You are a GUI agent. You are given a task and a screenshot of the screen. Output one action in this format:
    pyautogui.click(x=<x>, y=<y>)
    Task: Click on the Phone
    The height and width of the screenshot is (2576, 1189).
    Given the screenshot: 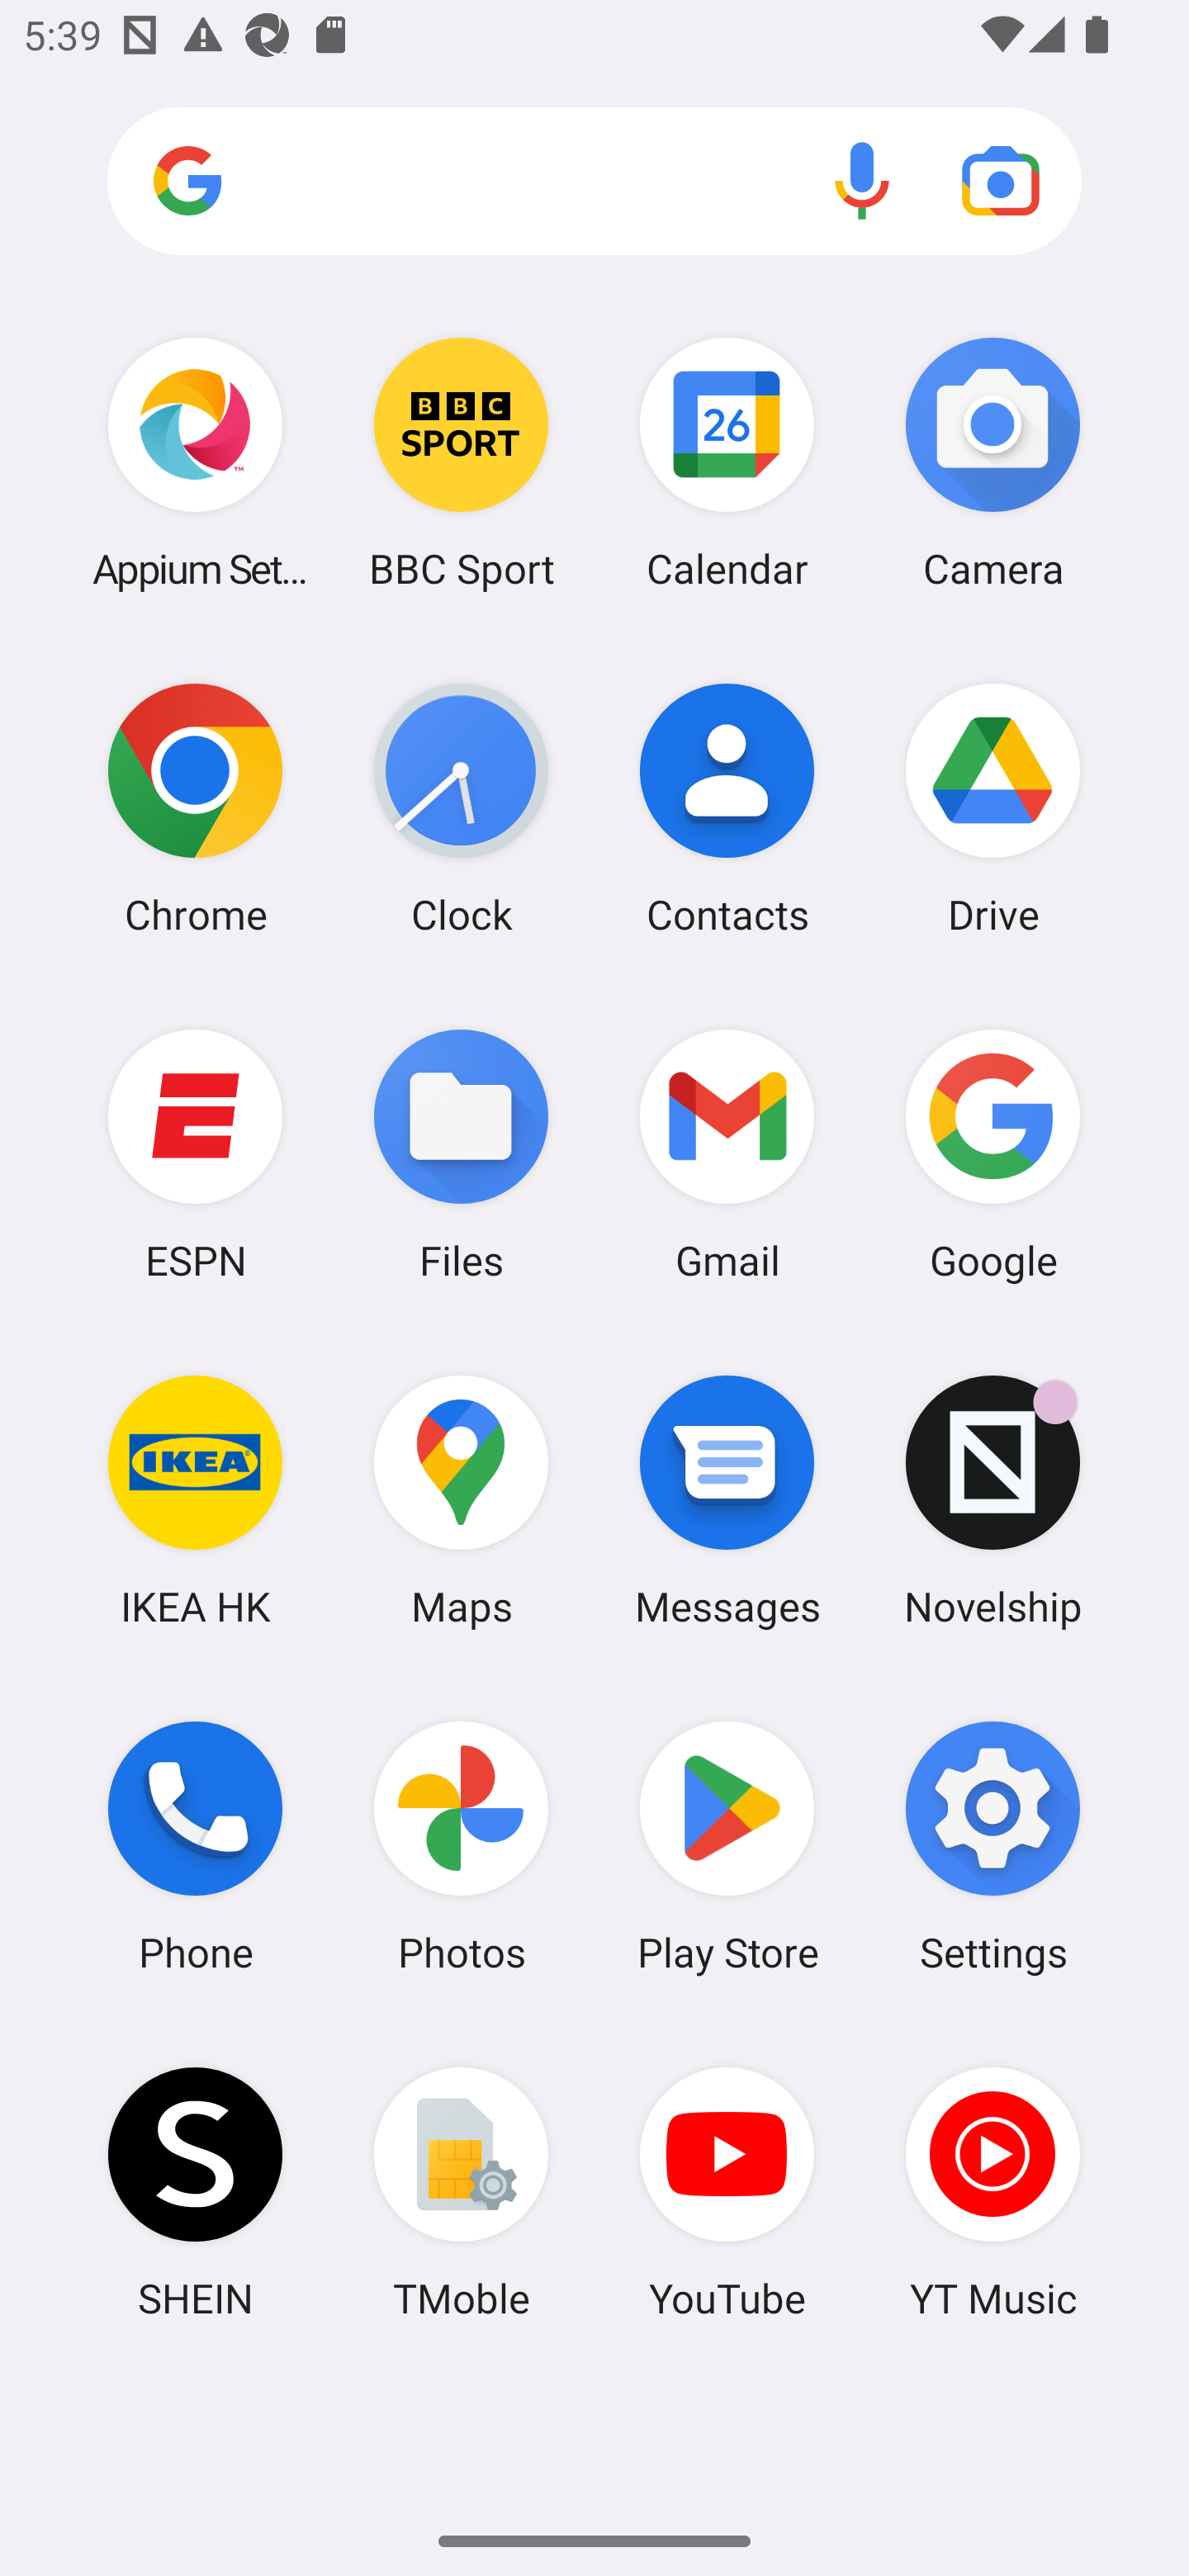 What is the action you would take?
    pyautogui.click(x=195, y=1847)
    